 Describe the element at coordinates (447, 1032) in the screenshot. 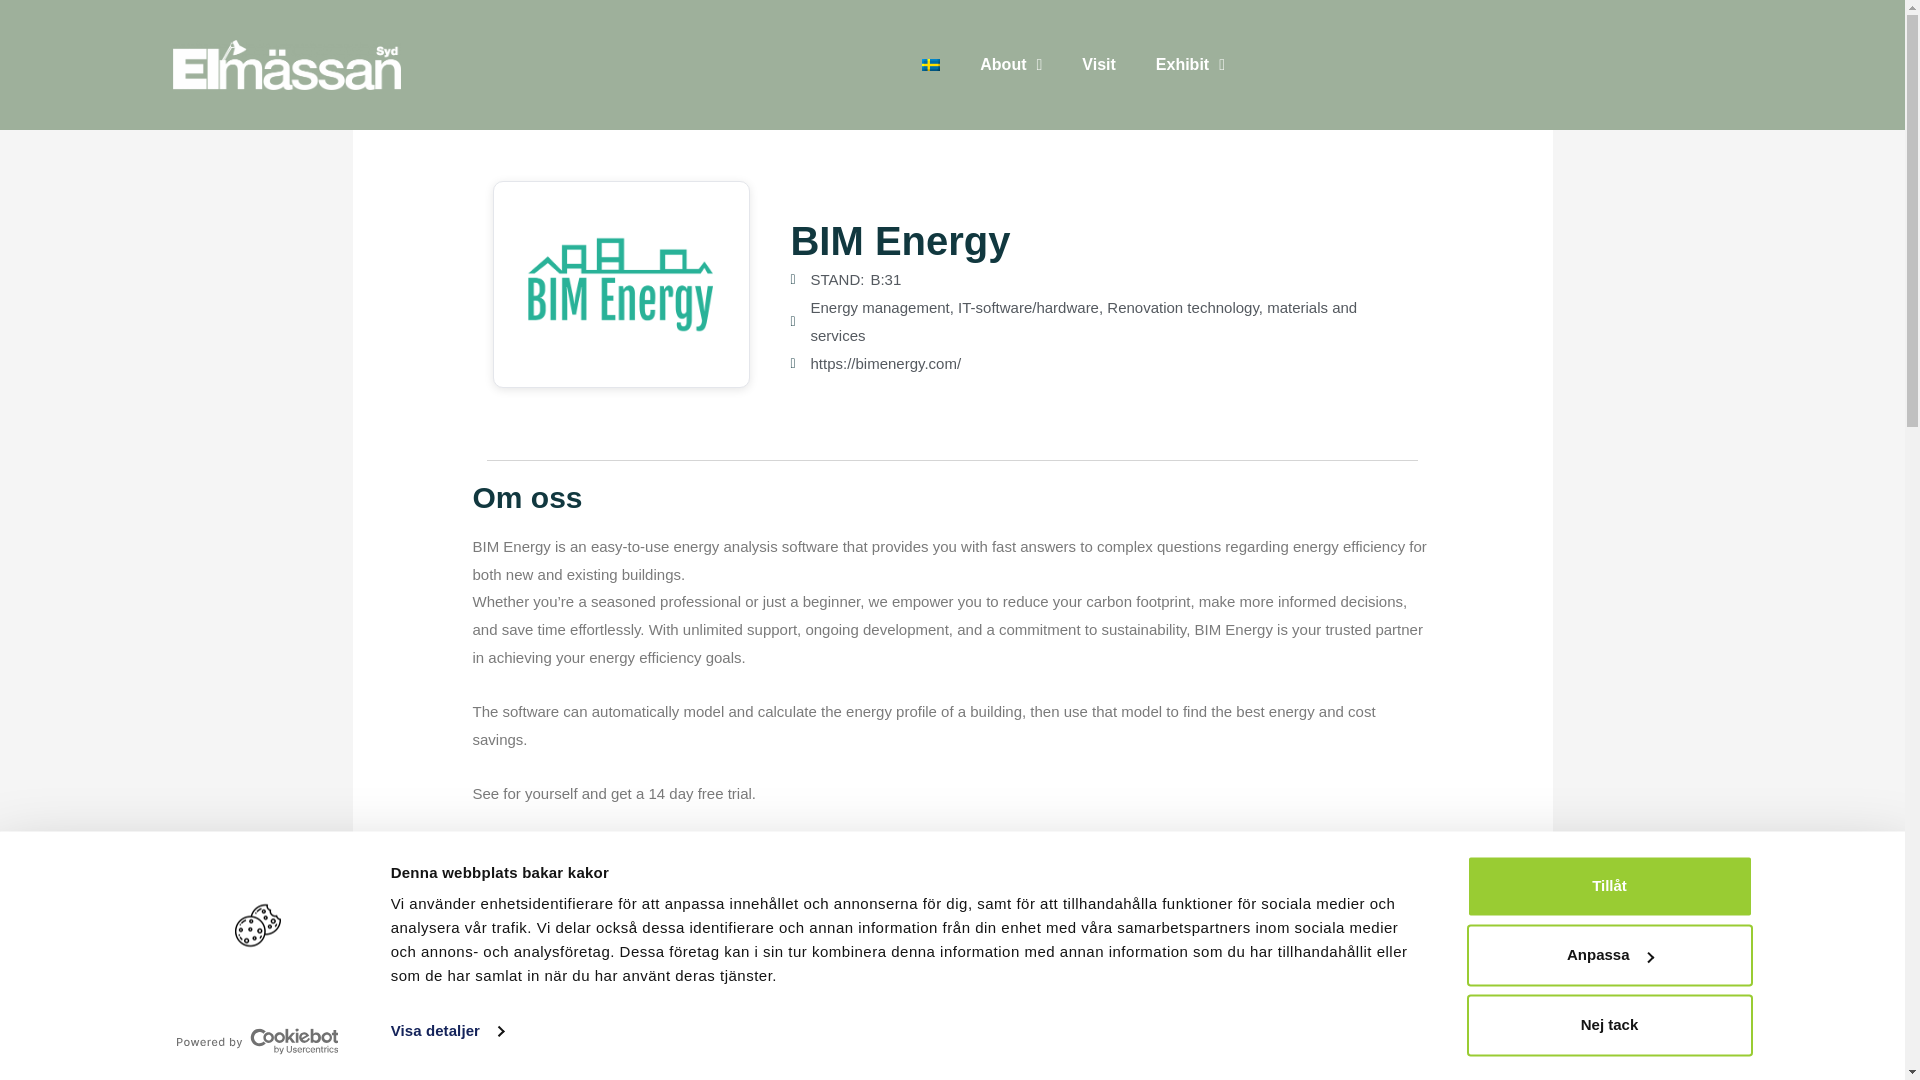

I see `Visa detaljer` at that location.